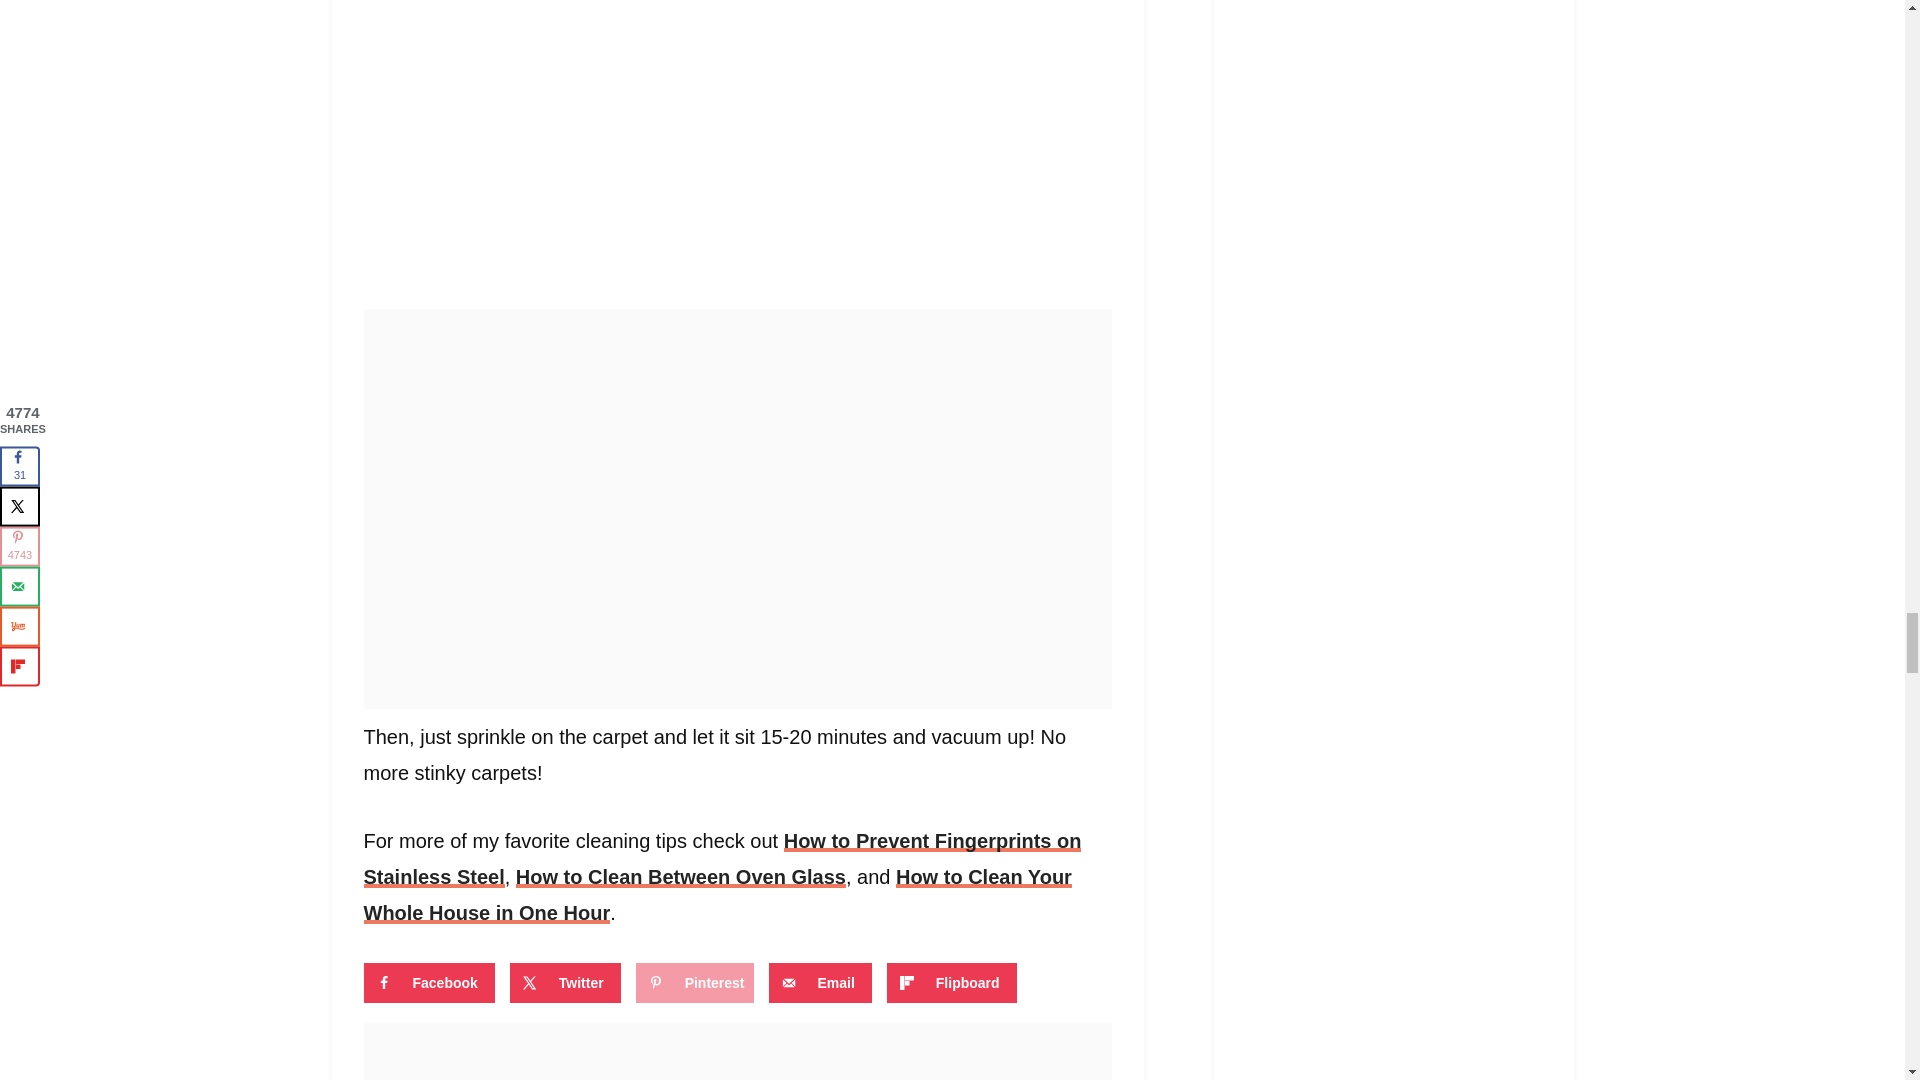 The width and height of the screenshot is (1920, 1080). I want to click on How to Clean Between Oven Glass, so click(681, 876).